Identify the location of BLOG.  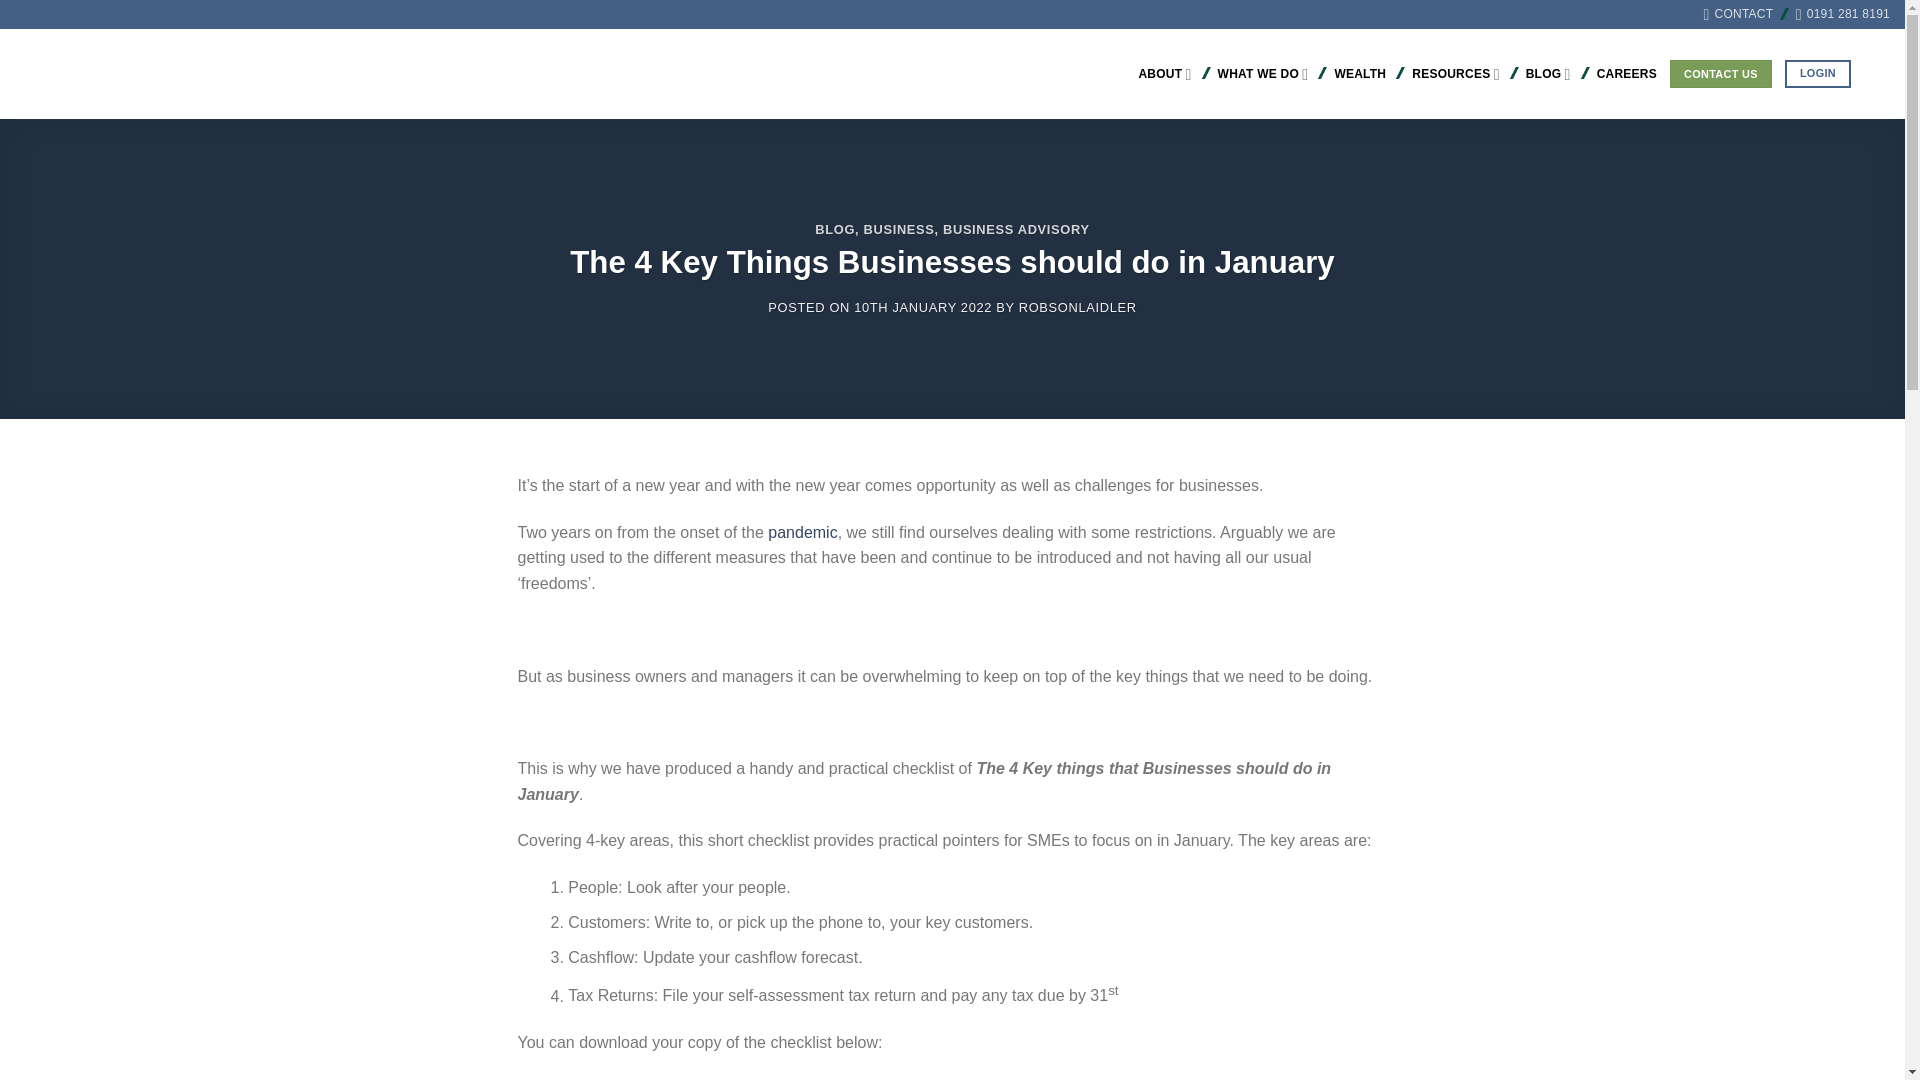
(1548, 74).